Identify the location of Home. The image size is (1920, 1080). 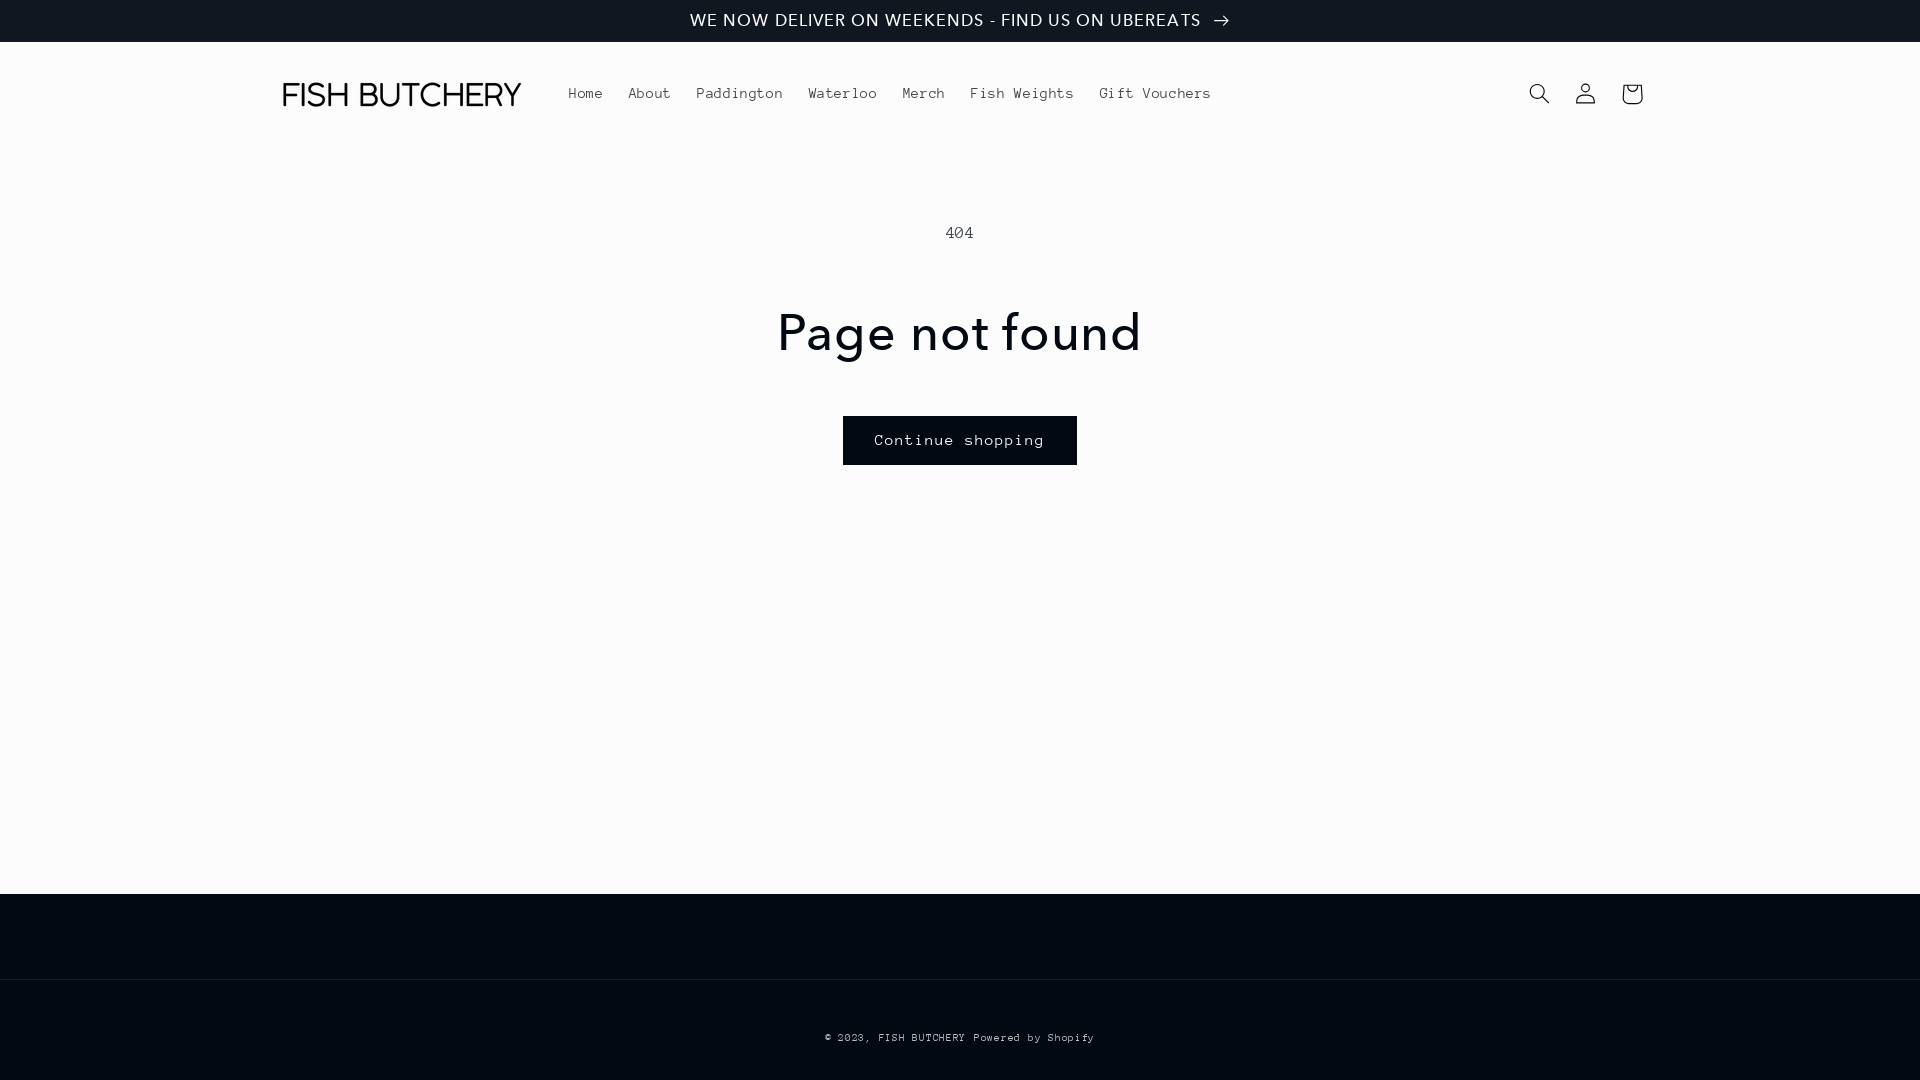
(586, 94).